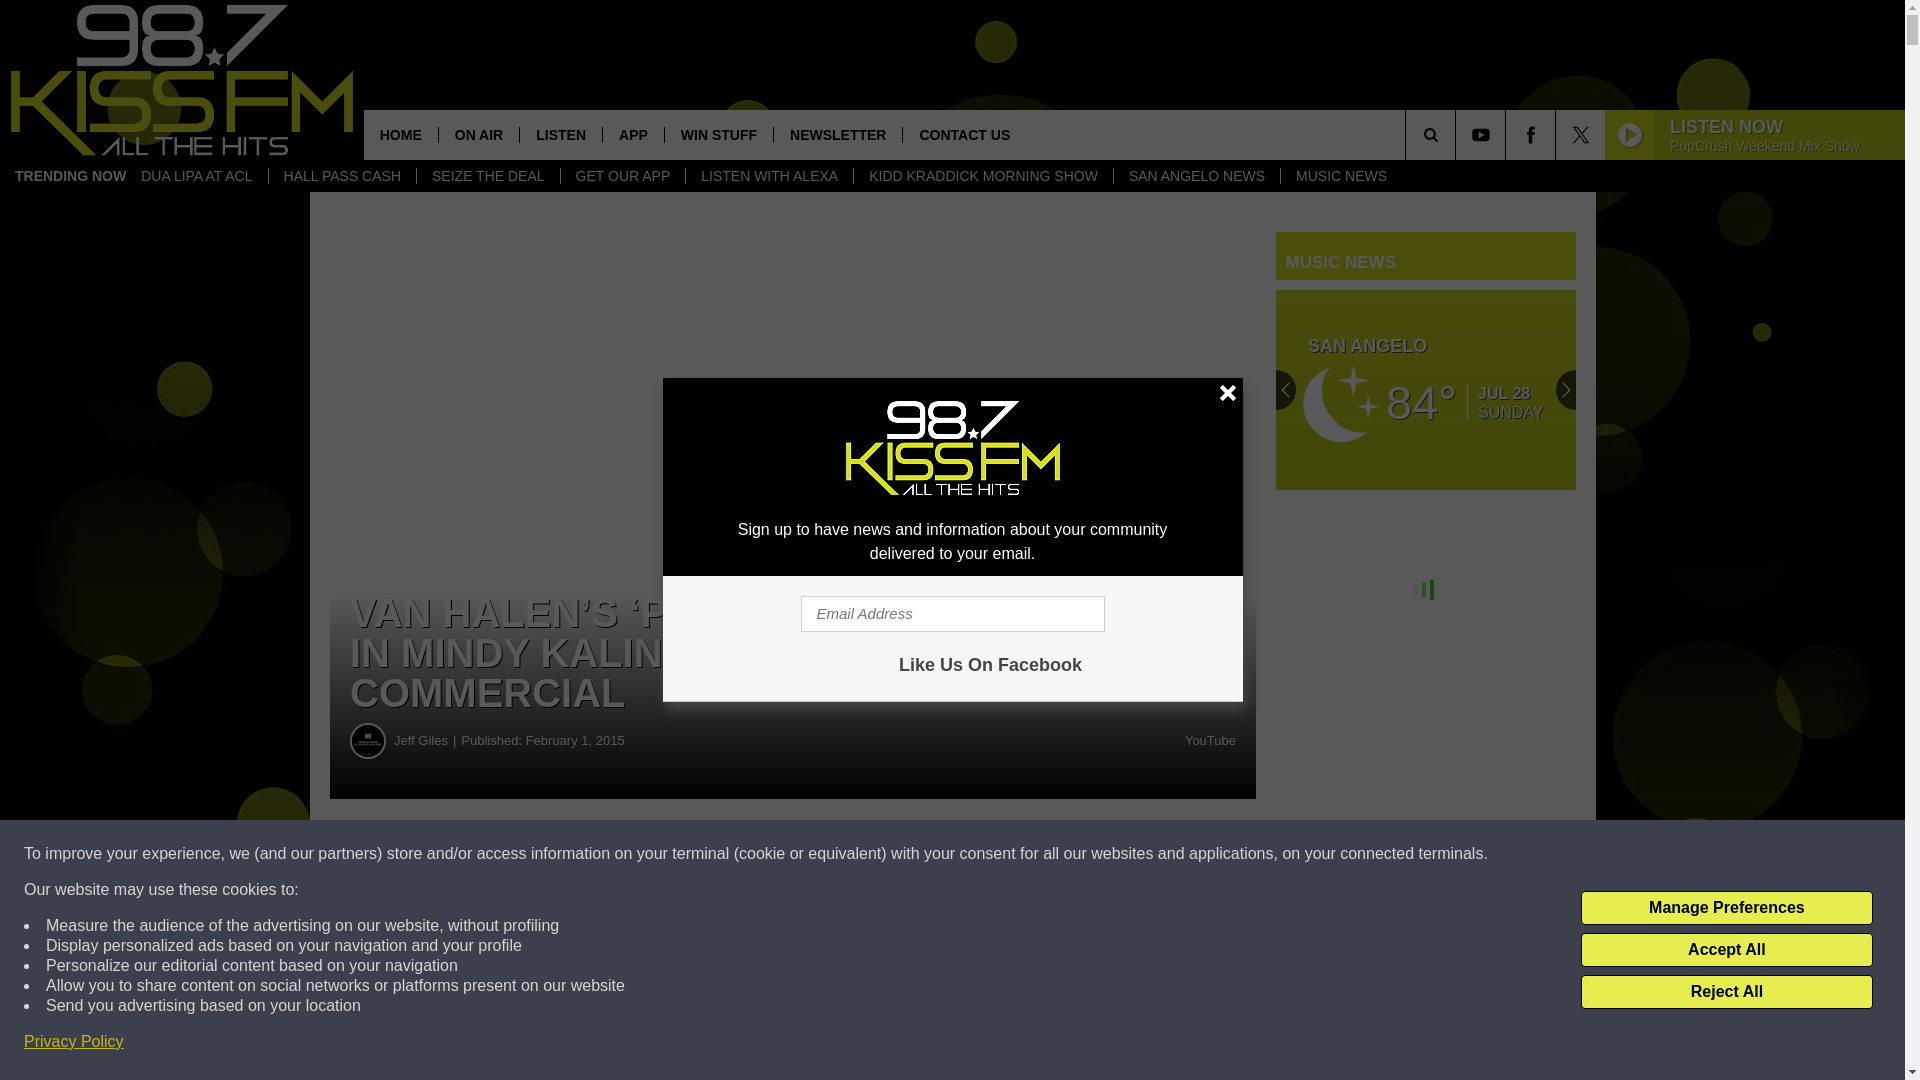 This screenshot has width=1920, height=1080. I want to click on SAN ANGELO NEWS, so click(1196, 176).